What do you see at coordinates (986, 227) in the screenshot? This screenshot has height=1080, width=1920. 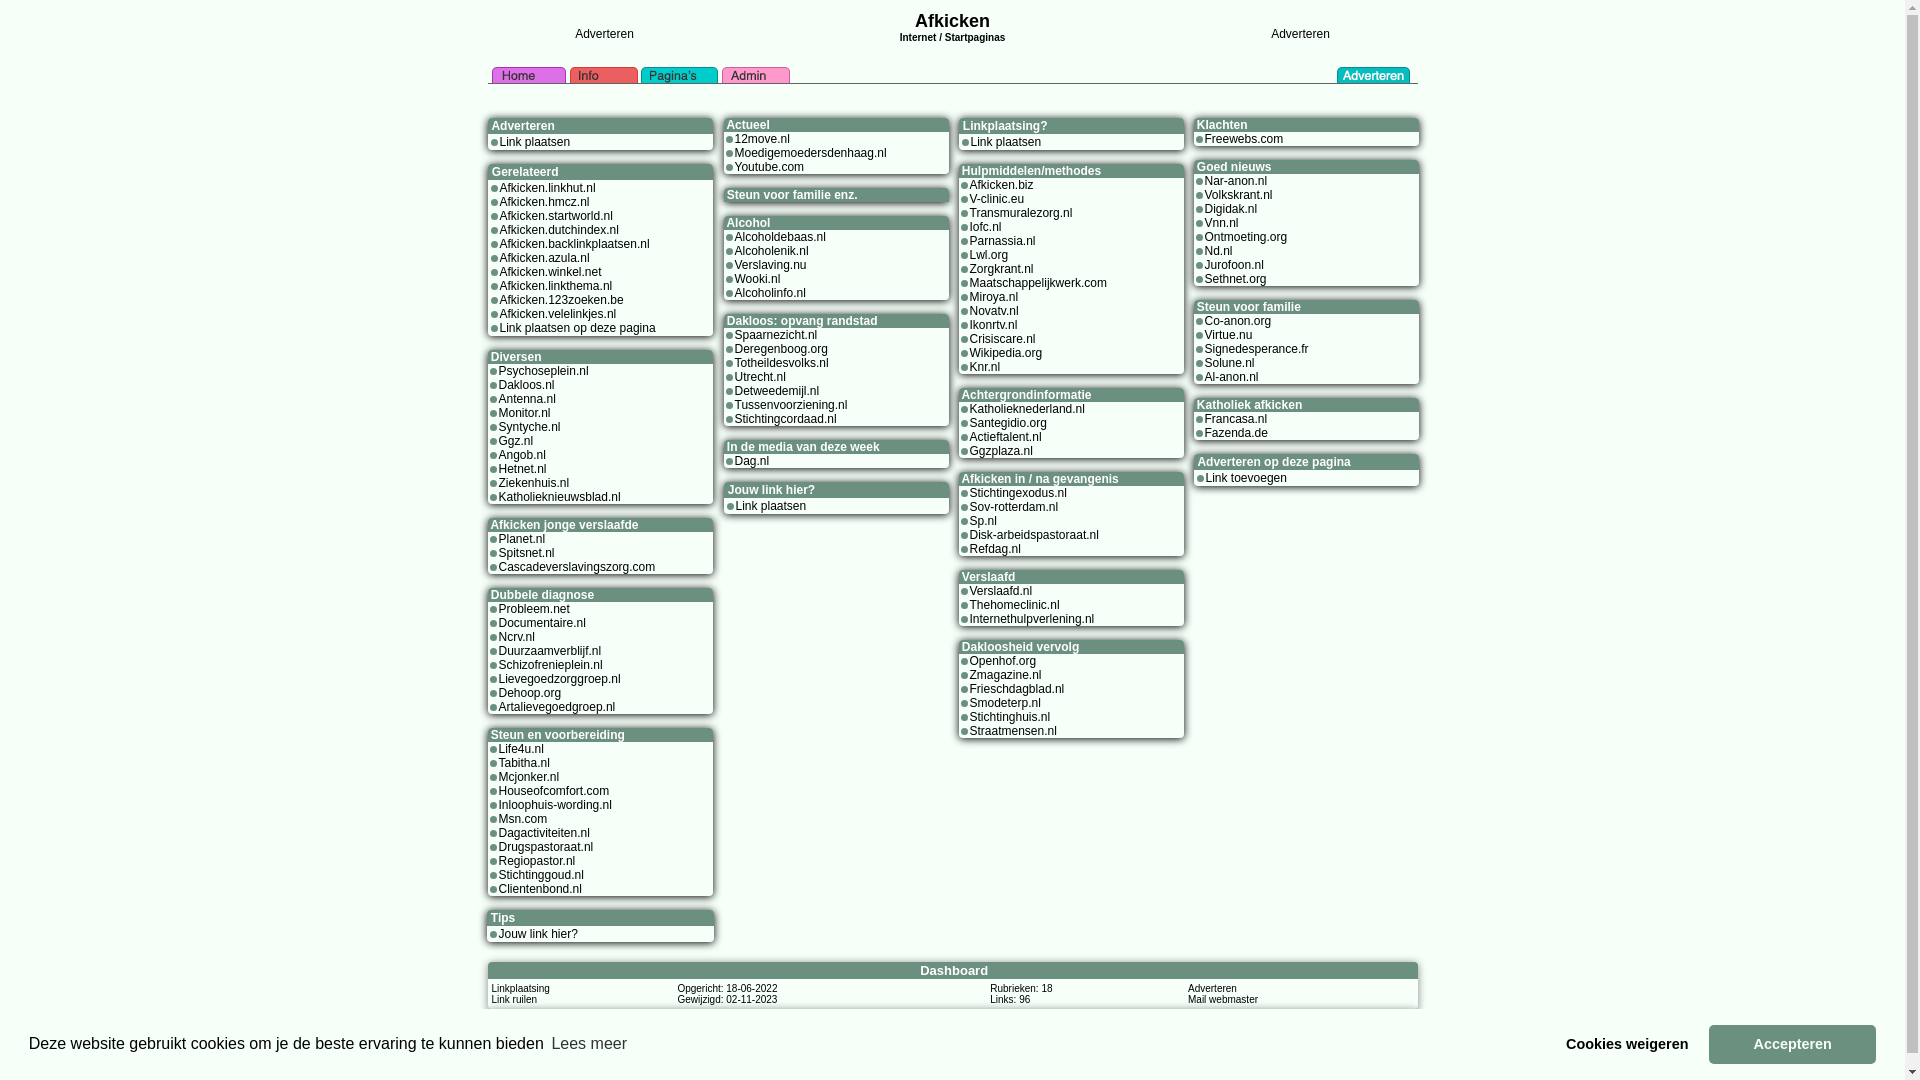 I see `Iofc.nl` at bounding box center [986, 227].